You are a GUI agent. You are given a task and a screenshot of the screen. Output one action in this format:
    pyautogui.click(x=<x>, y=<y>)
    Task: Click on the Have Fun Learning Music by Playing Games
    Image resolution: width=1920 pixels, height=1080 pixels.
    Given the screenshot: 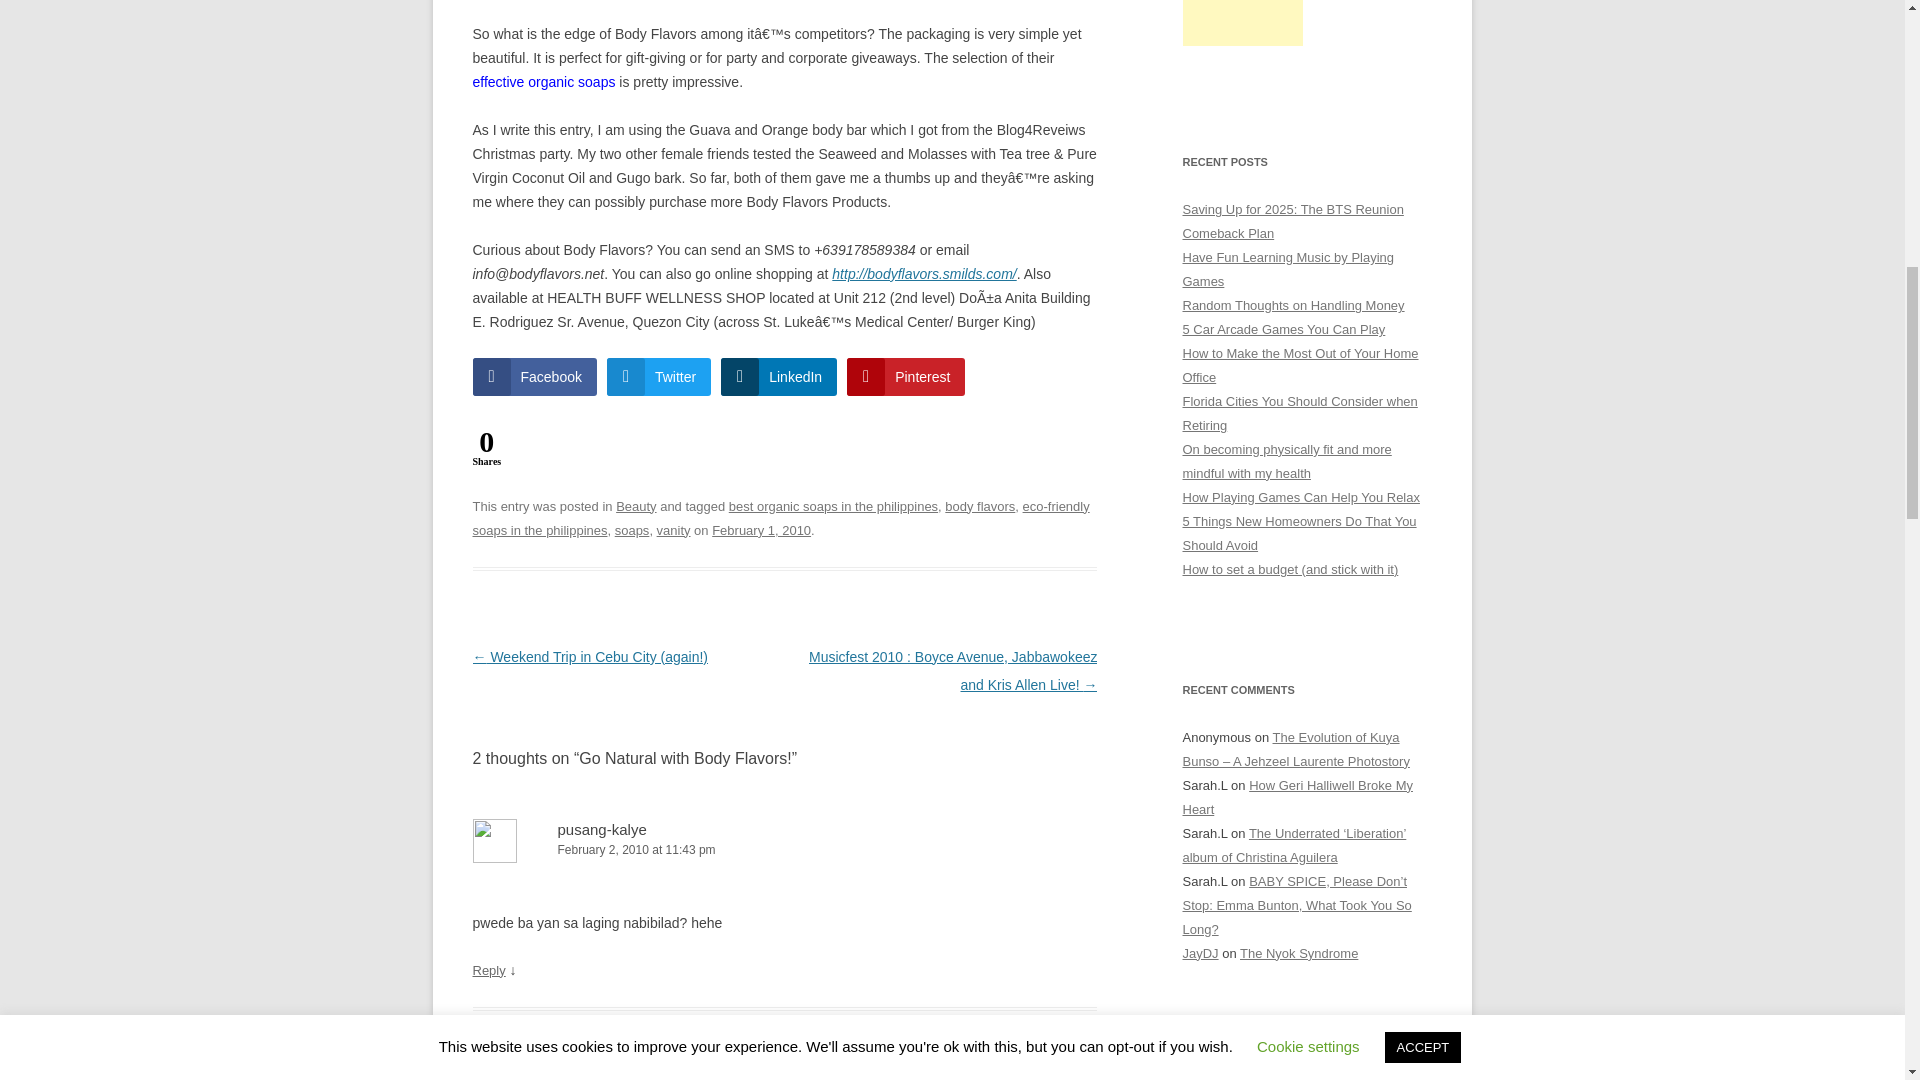 What is the action you would take?
    pyautogui.click(x=1288, y=269)
    